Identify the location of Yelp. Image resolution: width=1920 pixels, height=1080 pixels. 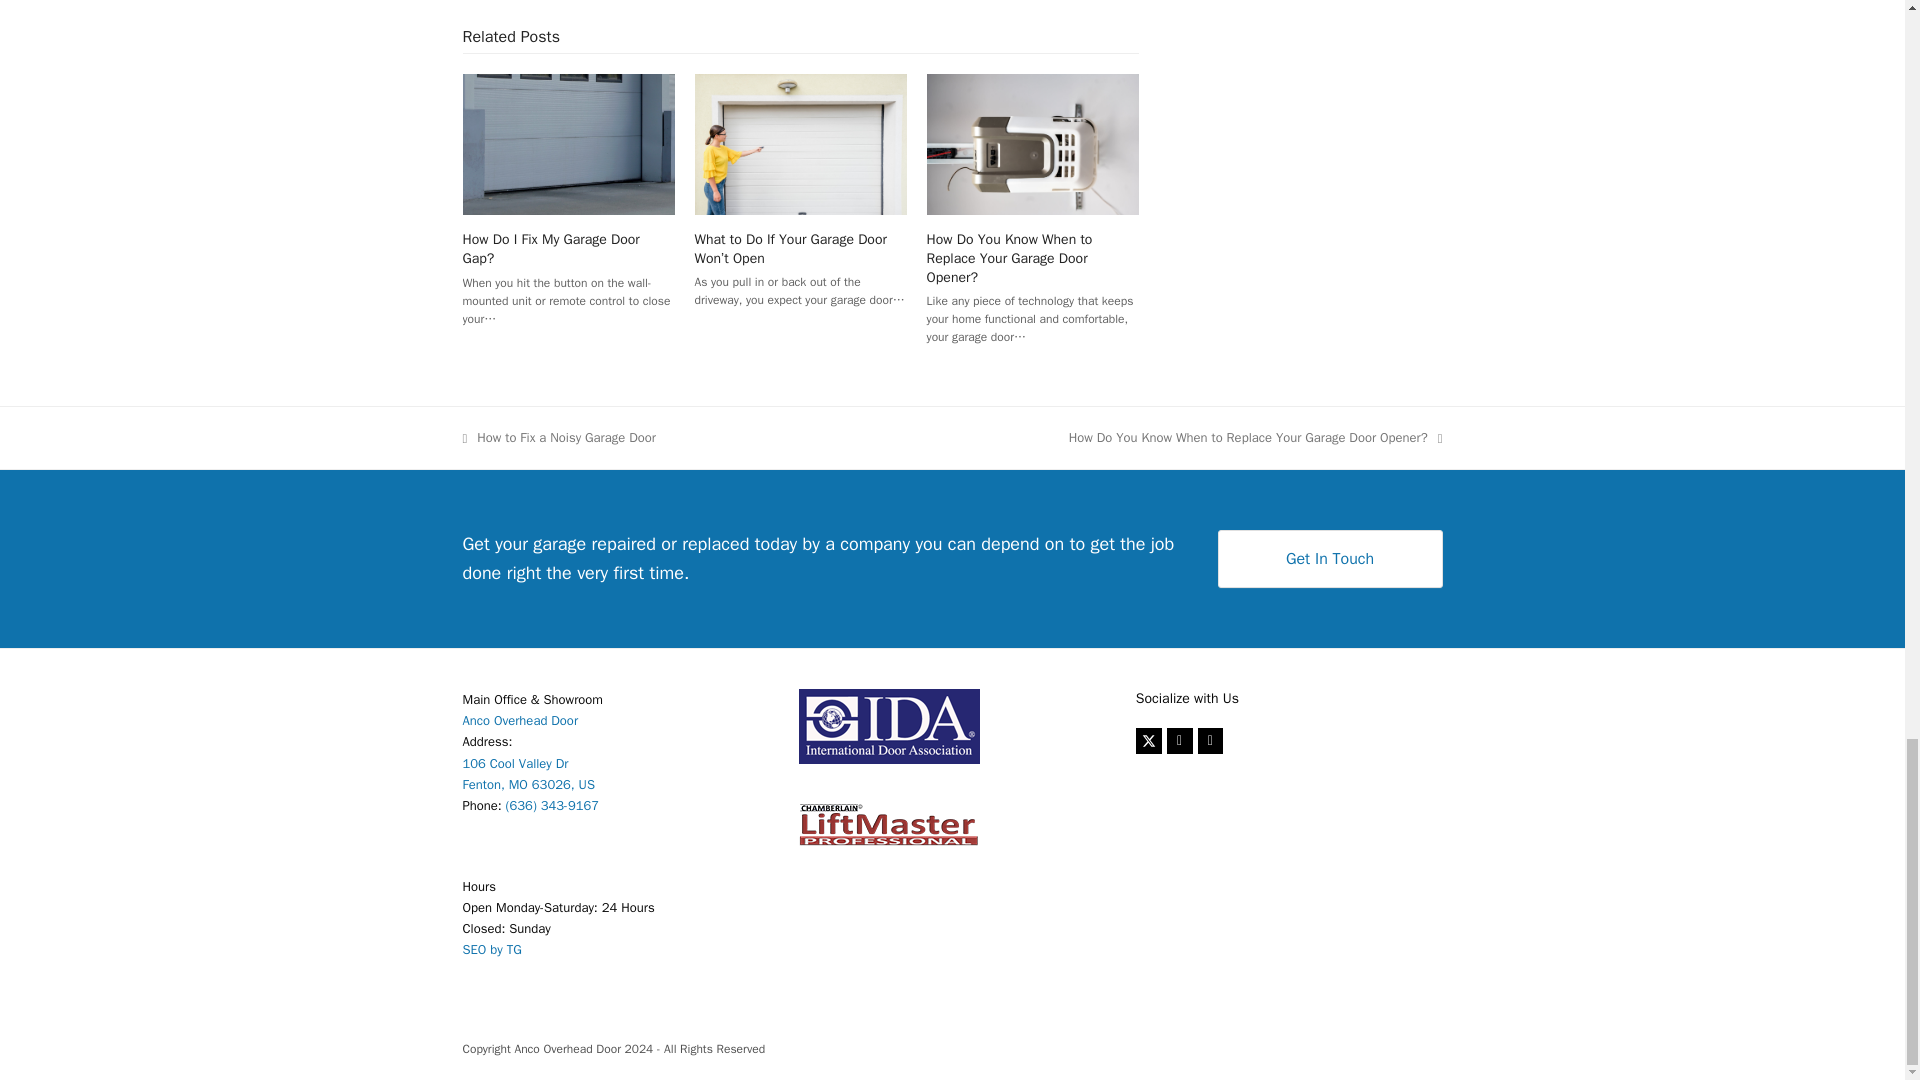
(1211, 740).